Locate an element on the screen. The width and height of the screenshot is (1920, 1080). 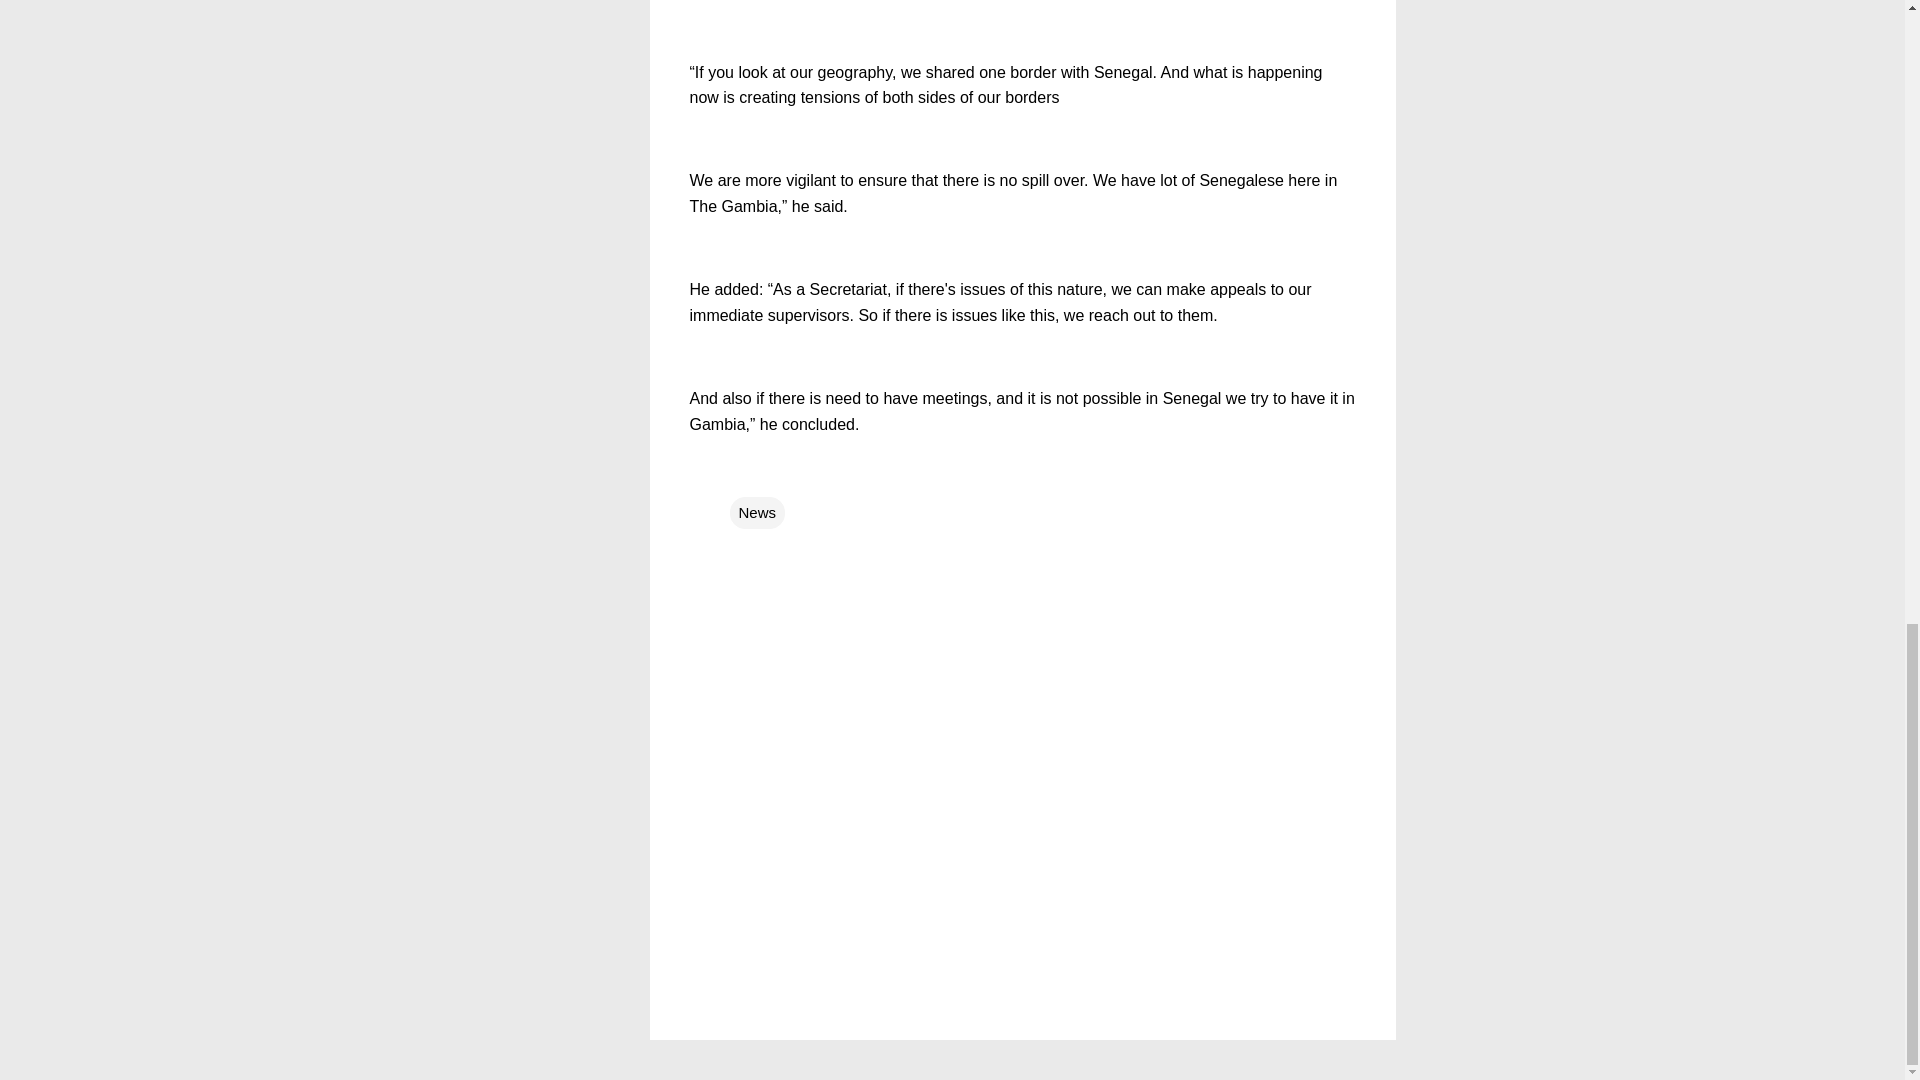
News is located at coordinates (757, 512).